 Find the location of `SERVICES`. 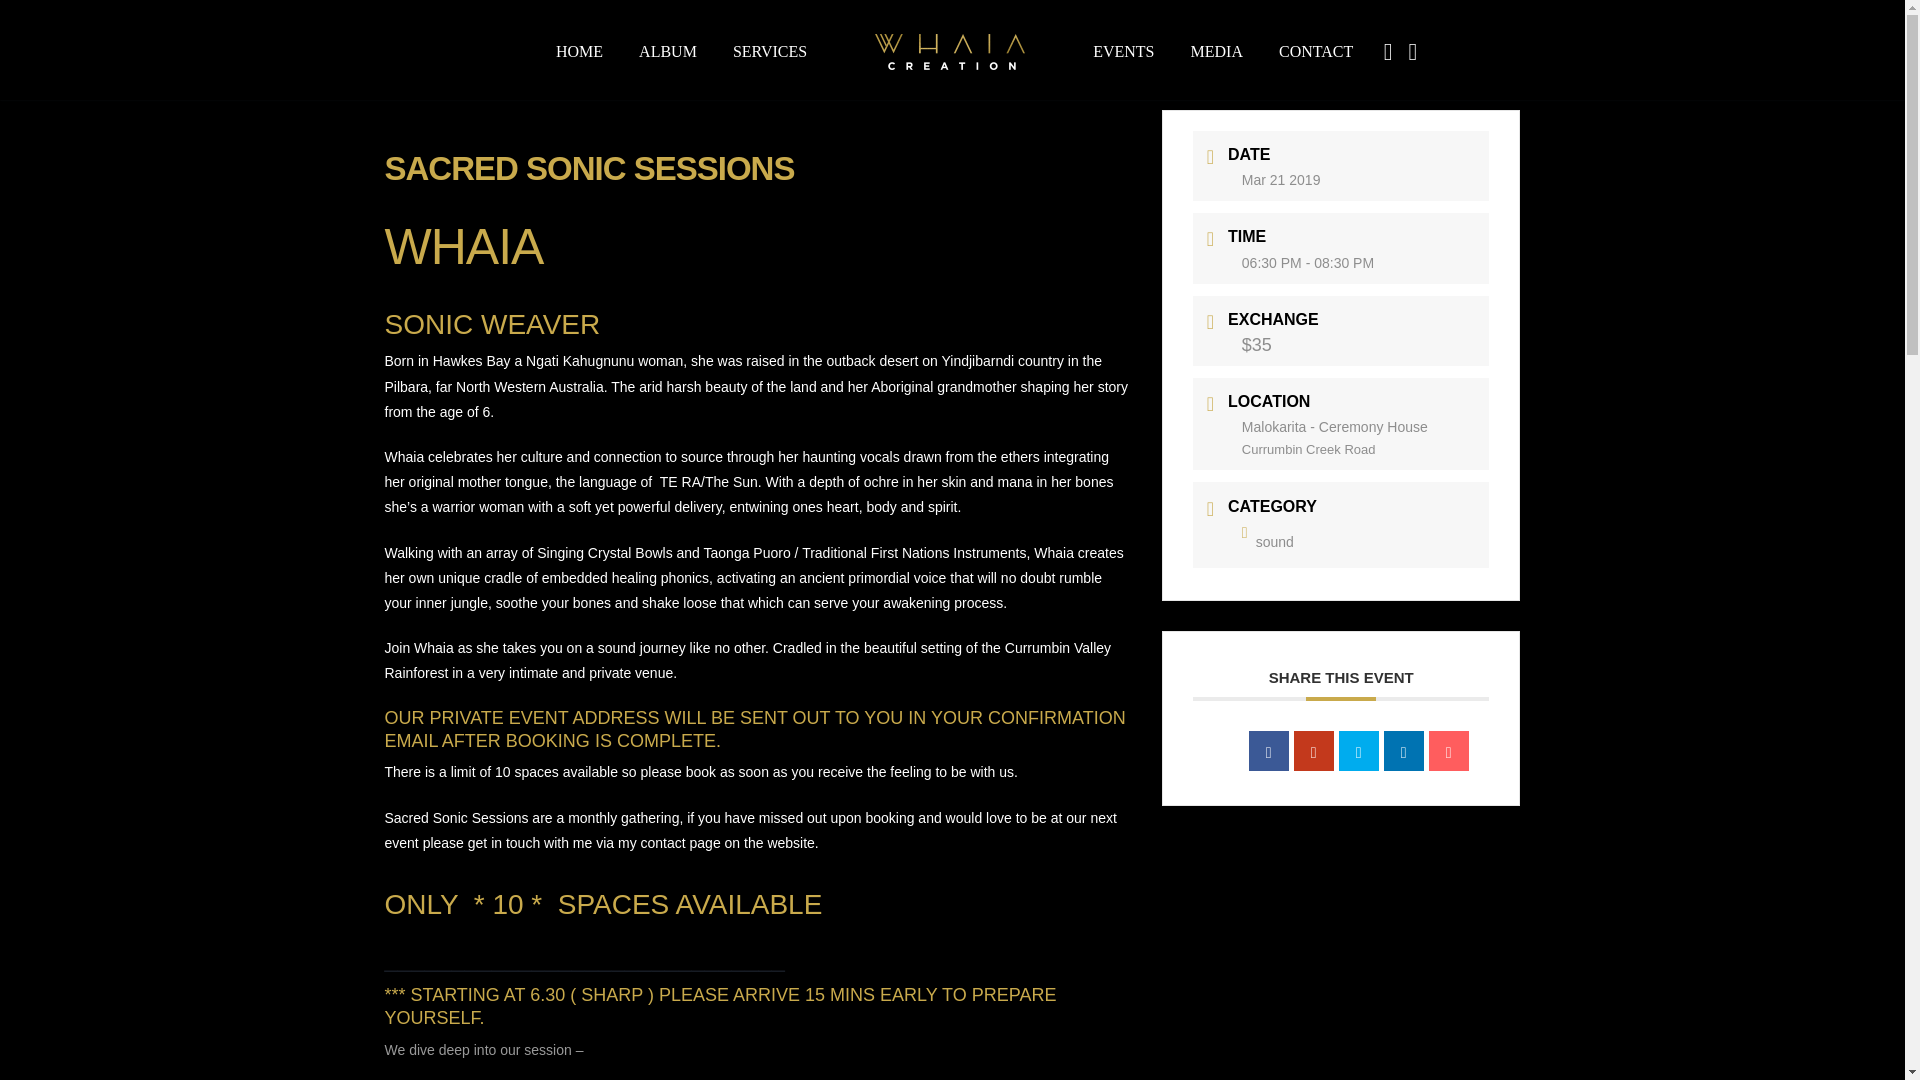

SERVICES is located at coordinates (770, 52).